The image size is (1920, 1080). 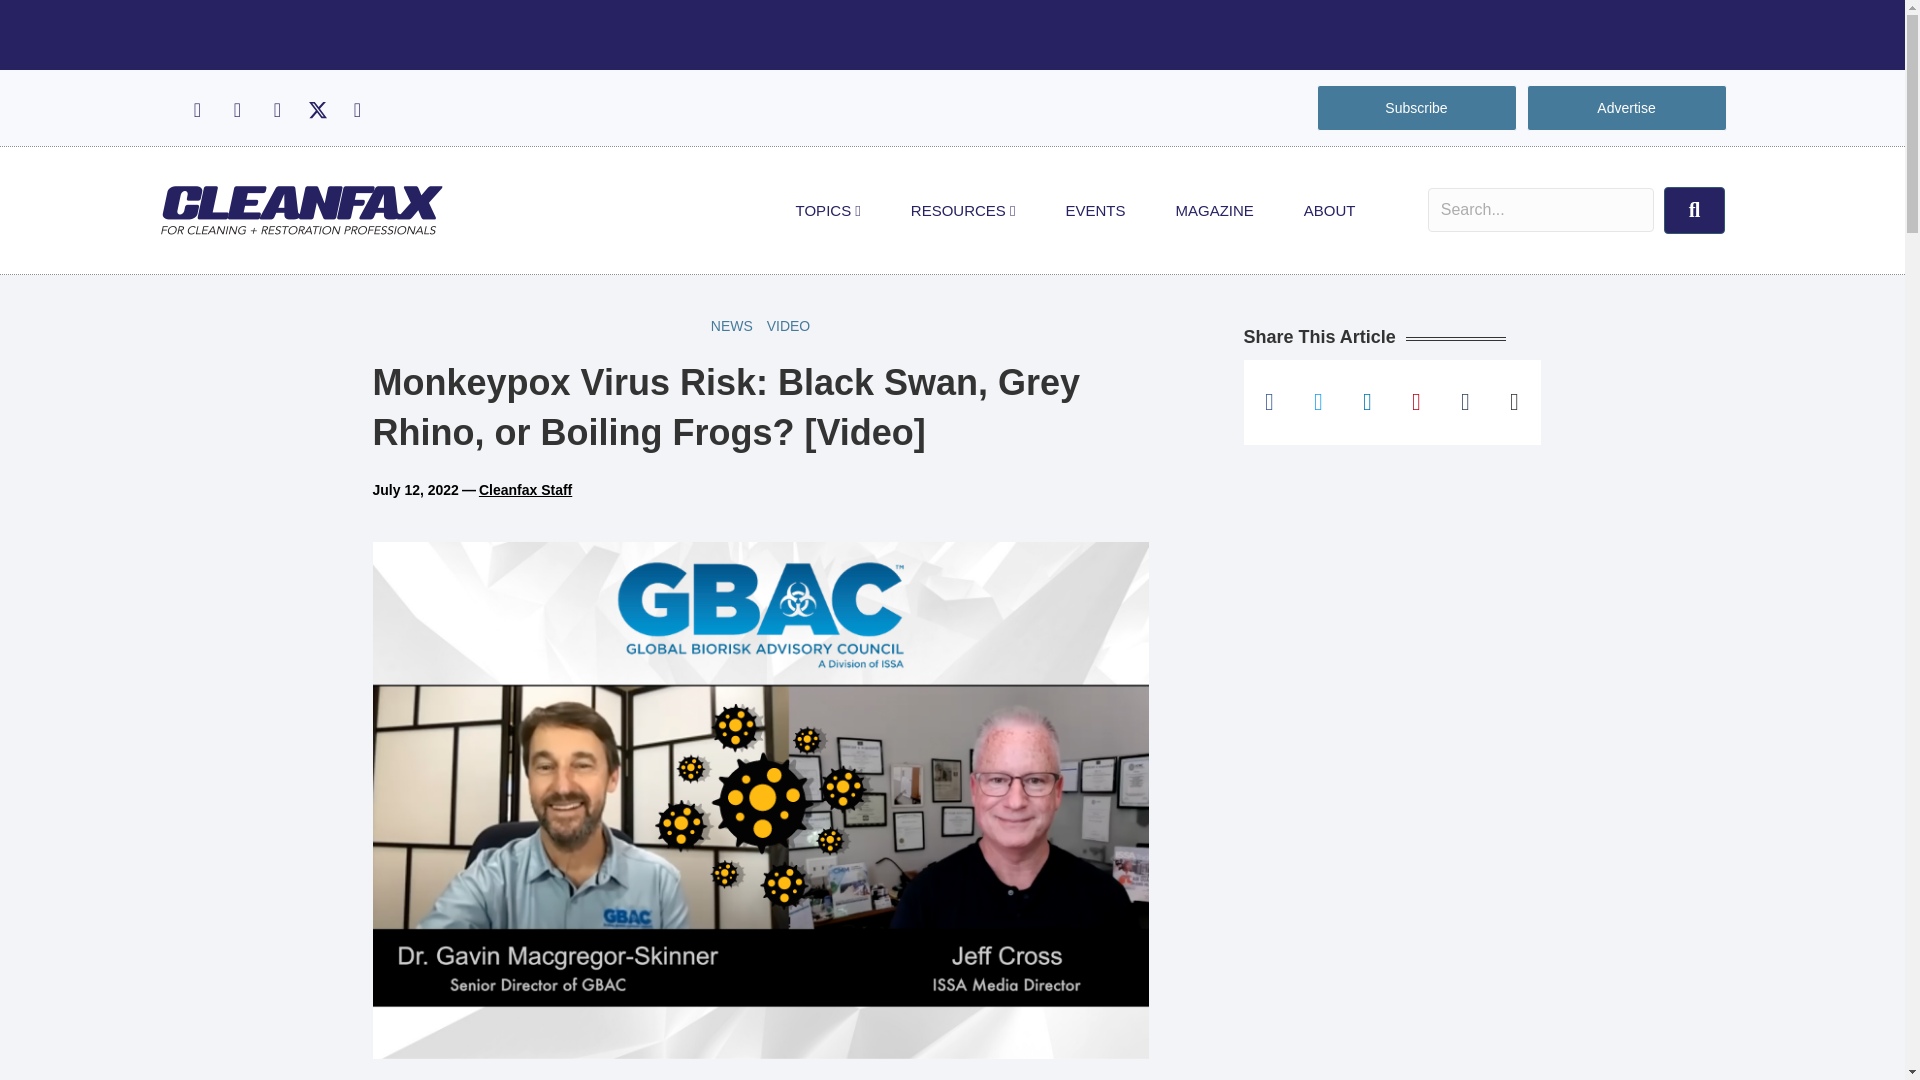 I want to click on MAGAZINE, so click(x=1214, y=210).